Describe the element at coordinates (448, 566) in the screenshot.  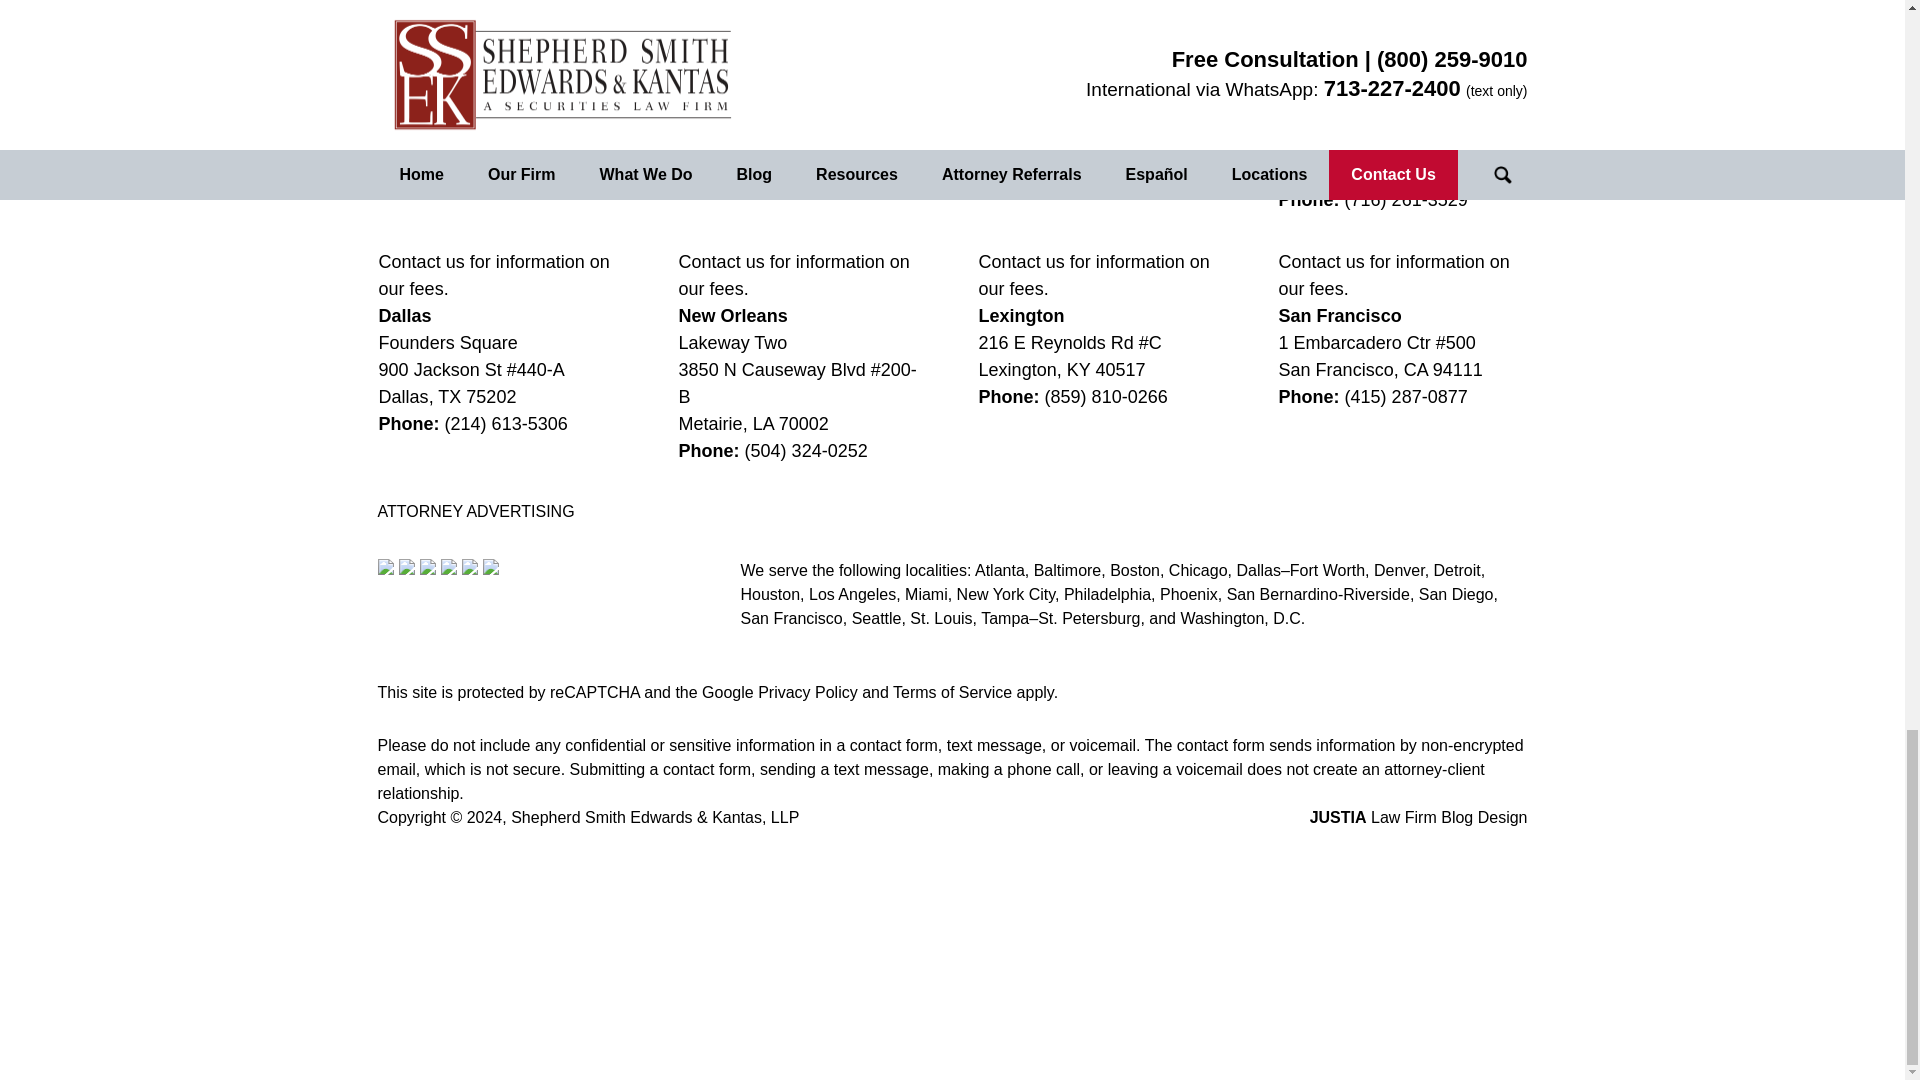
I see `Justia` at that location.